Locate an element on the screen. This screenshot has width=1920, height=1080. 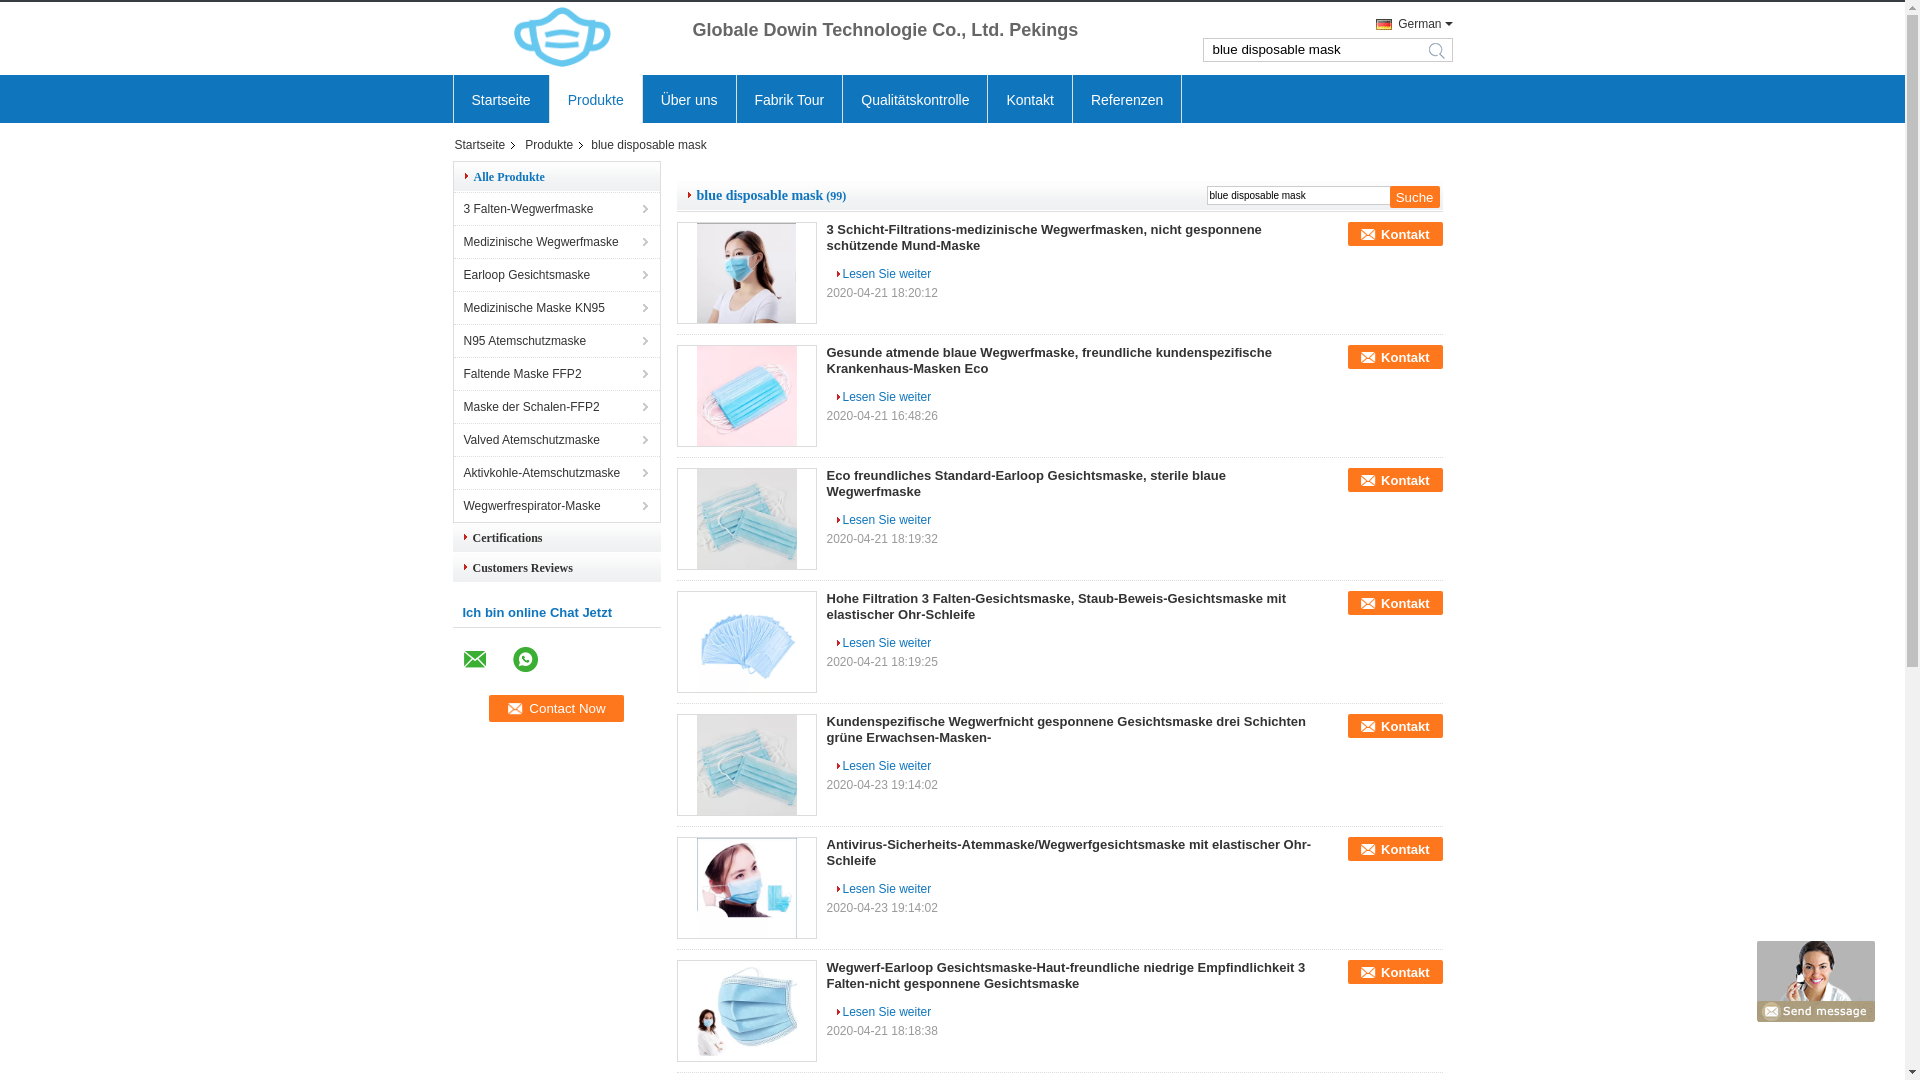
Valved Atemschutzmaske is located at coordinates (557, 440).